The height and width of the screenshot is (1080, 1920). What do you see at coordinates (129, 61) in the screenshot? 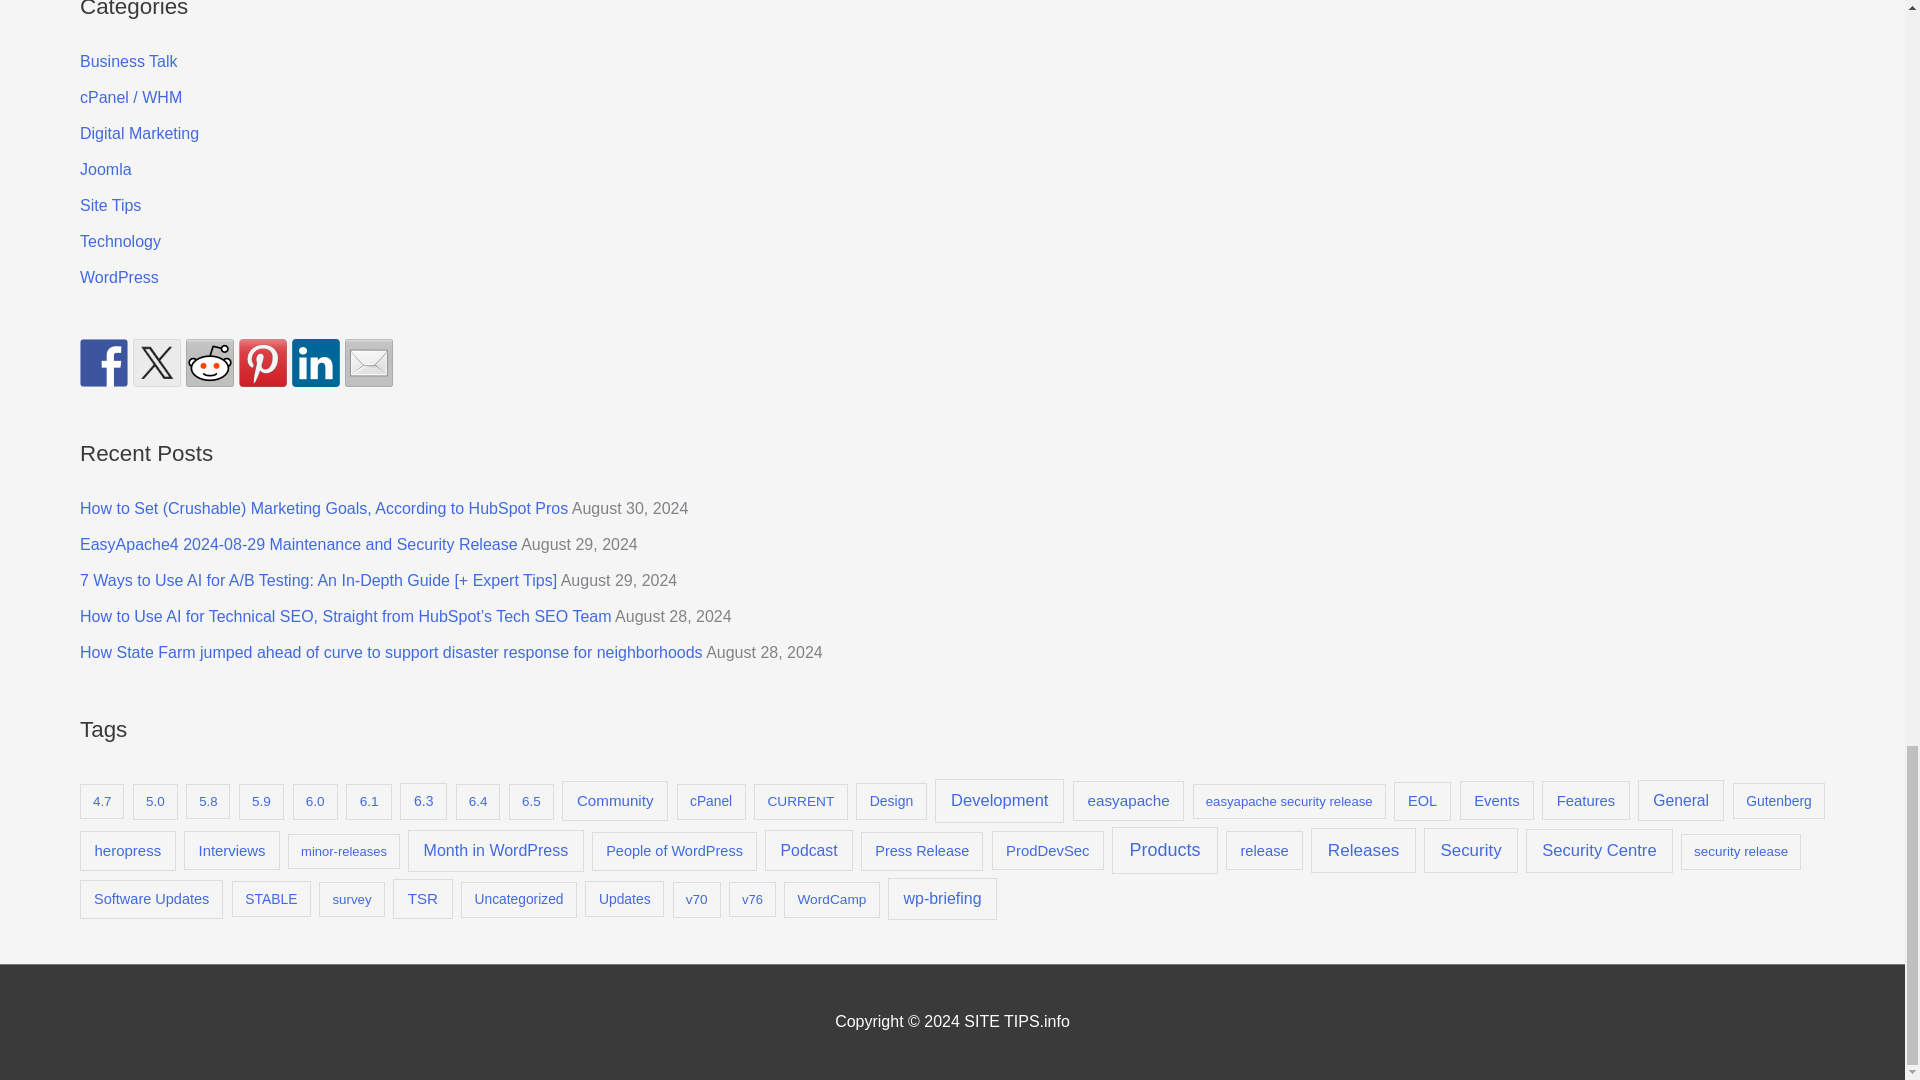
I see `Business Talk` at bounding box center [129, 61].